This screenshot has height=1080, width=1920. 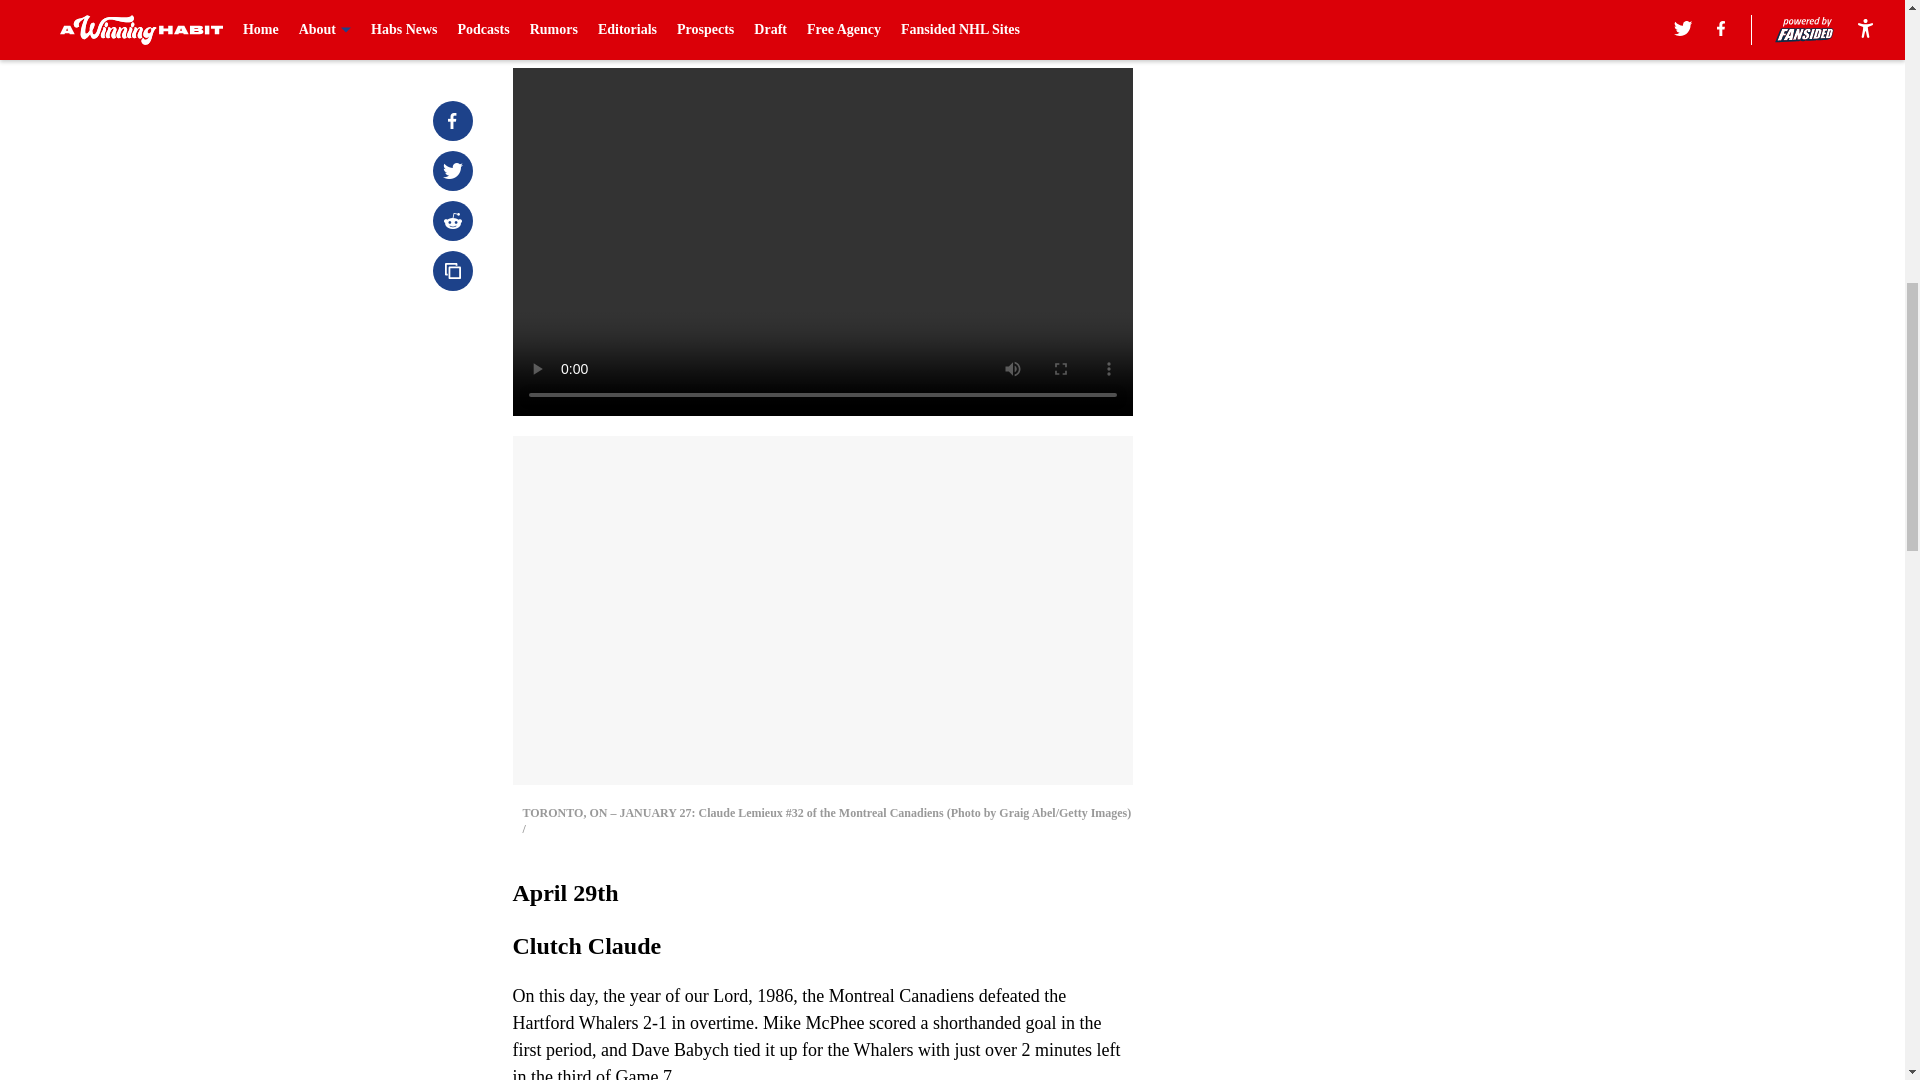 I want to click on 3rd party ad content, so click(x=1382, y=422).